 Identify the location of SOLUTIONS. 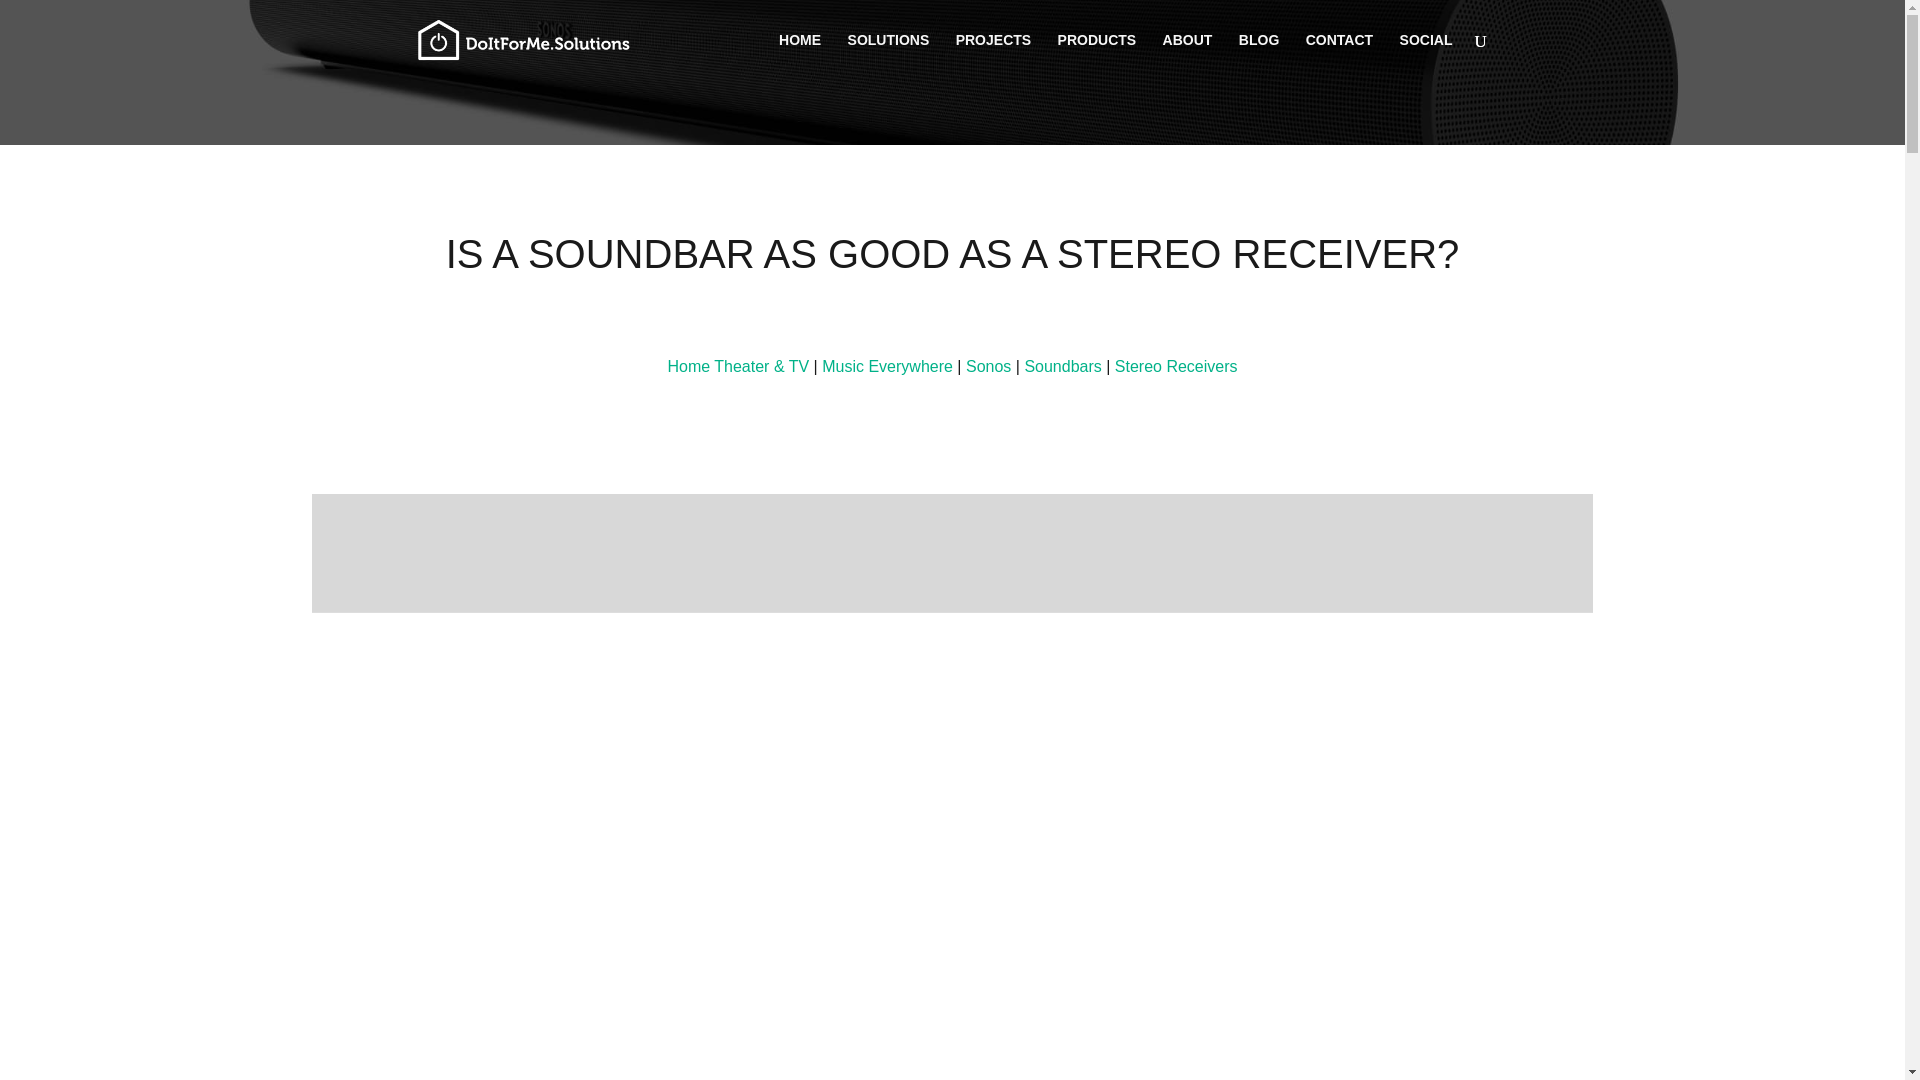
(888, 56).